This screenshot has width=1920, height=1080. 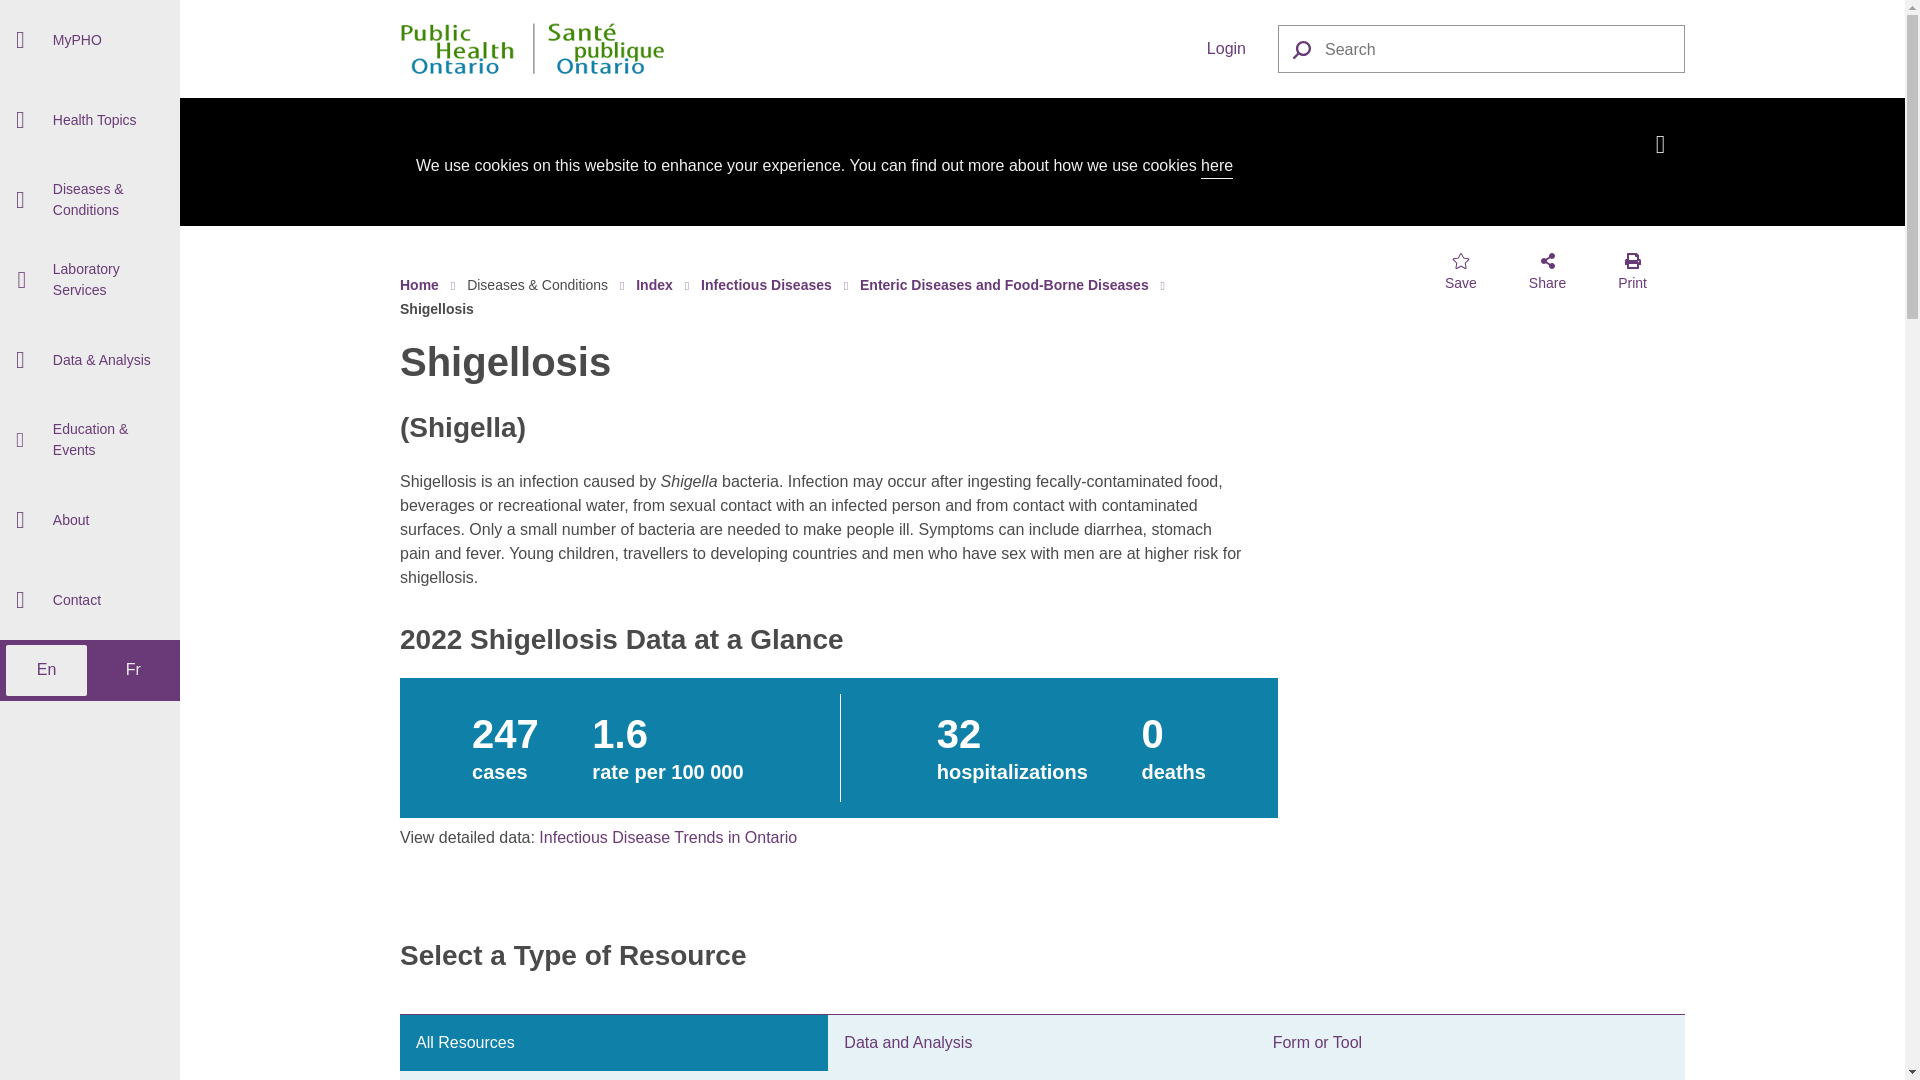 I want to click on Urinary Tract Infection Program, so click(x=90, y=398).